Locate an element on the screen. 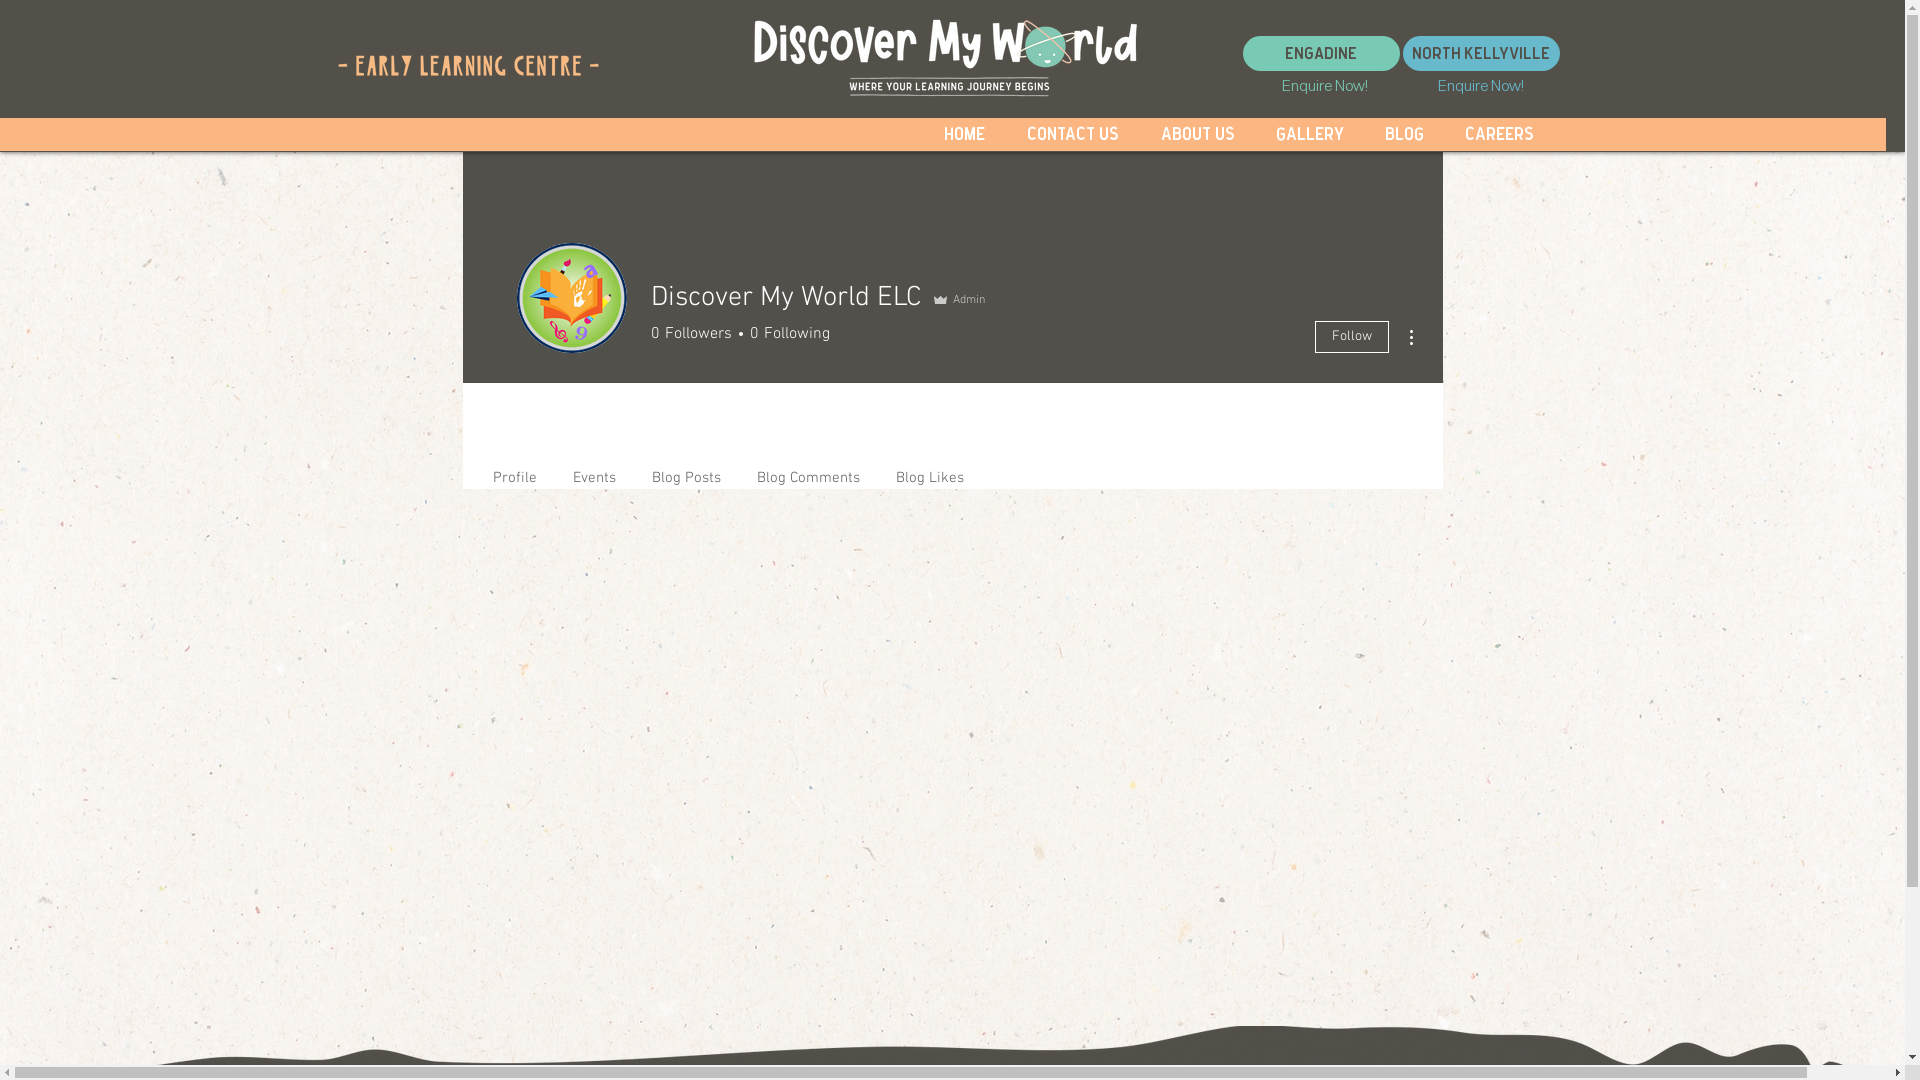 The width and height of the screenshot is (1920, 1080). Enquire Now! is located at coordinates (1324, 85).